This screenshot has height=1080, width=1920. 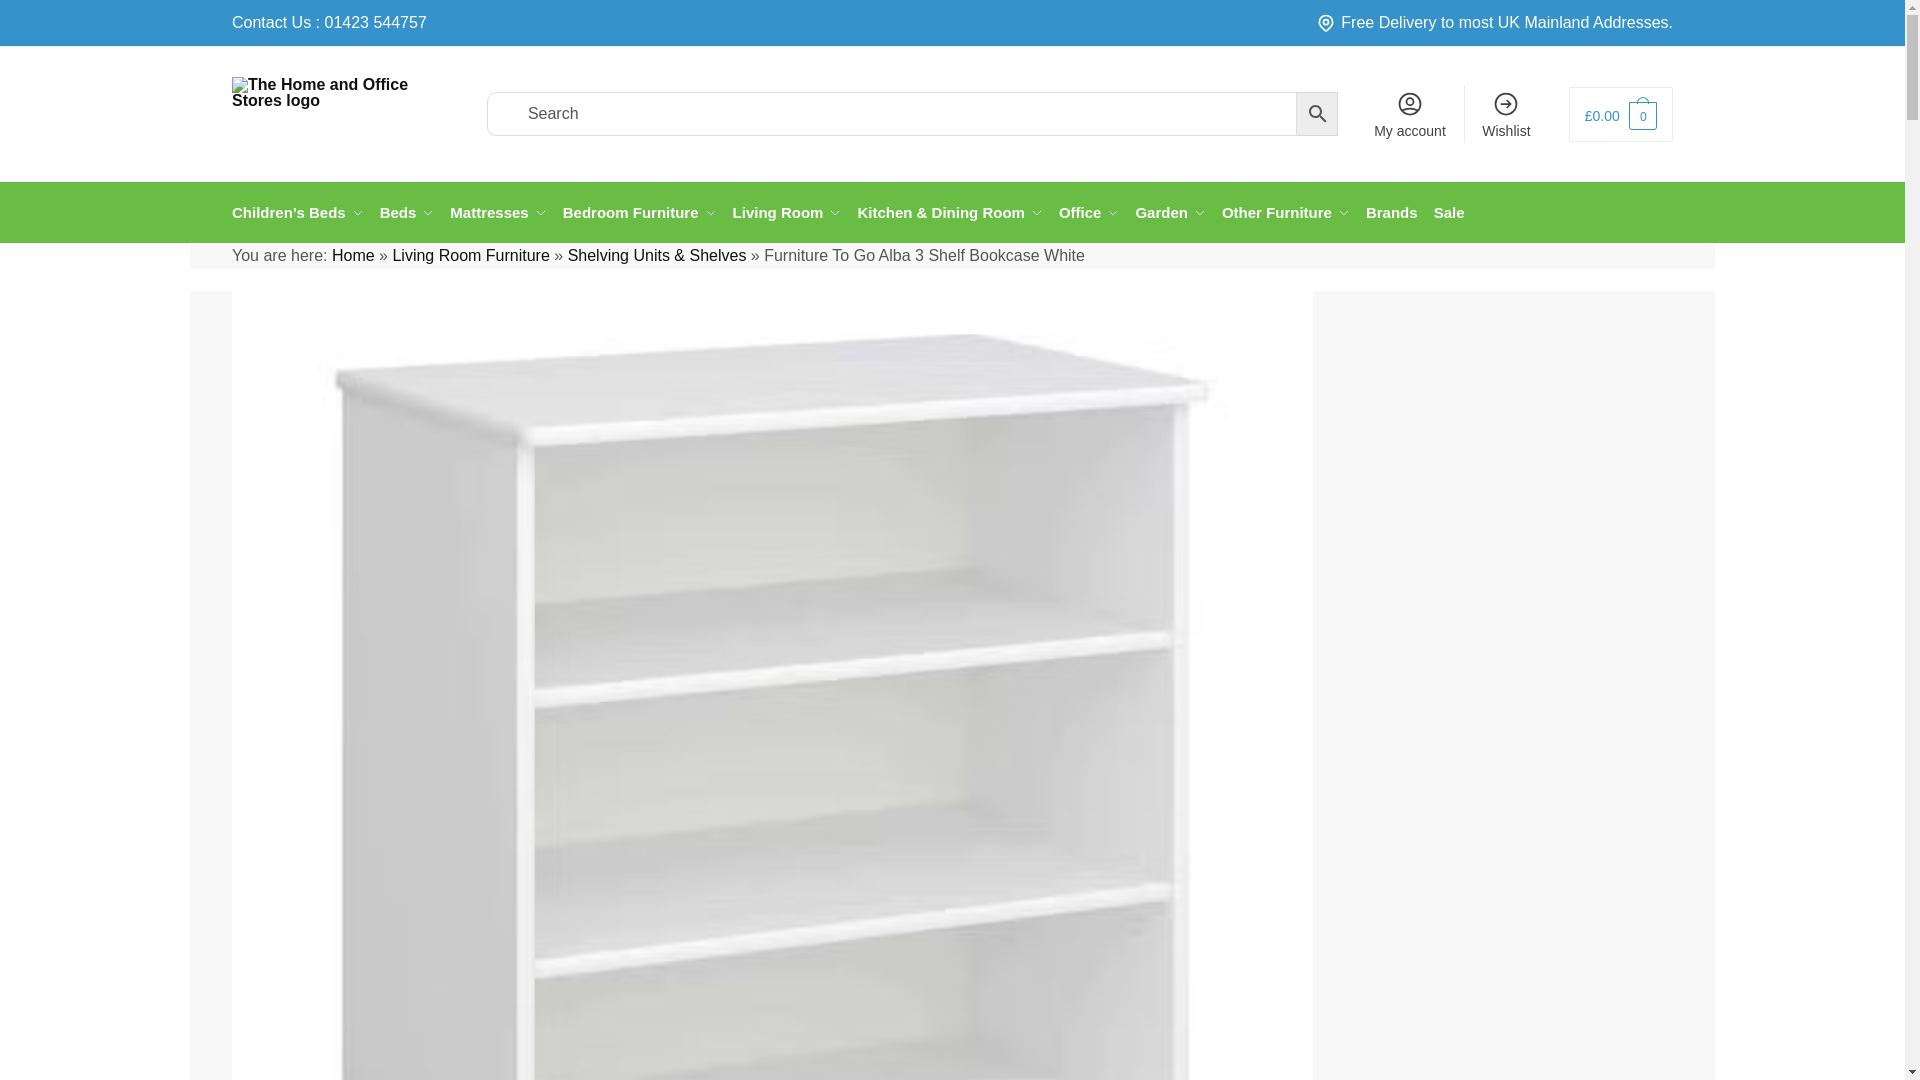 I want to click on My account, so click(x=1409, y=114).